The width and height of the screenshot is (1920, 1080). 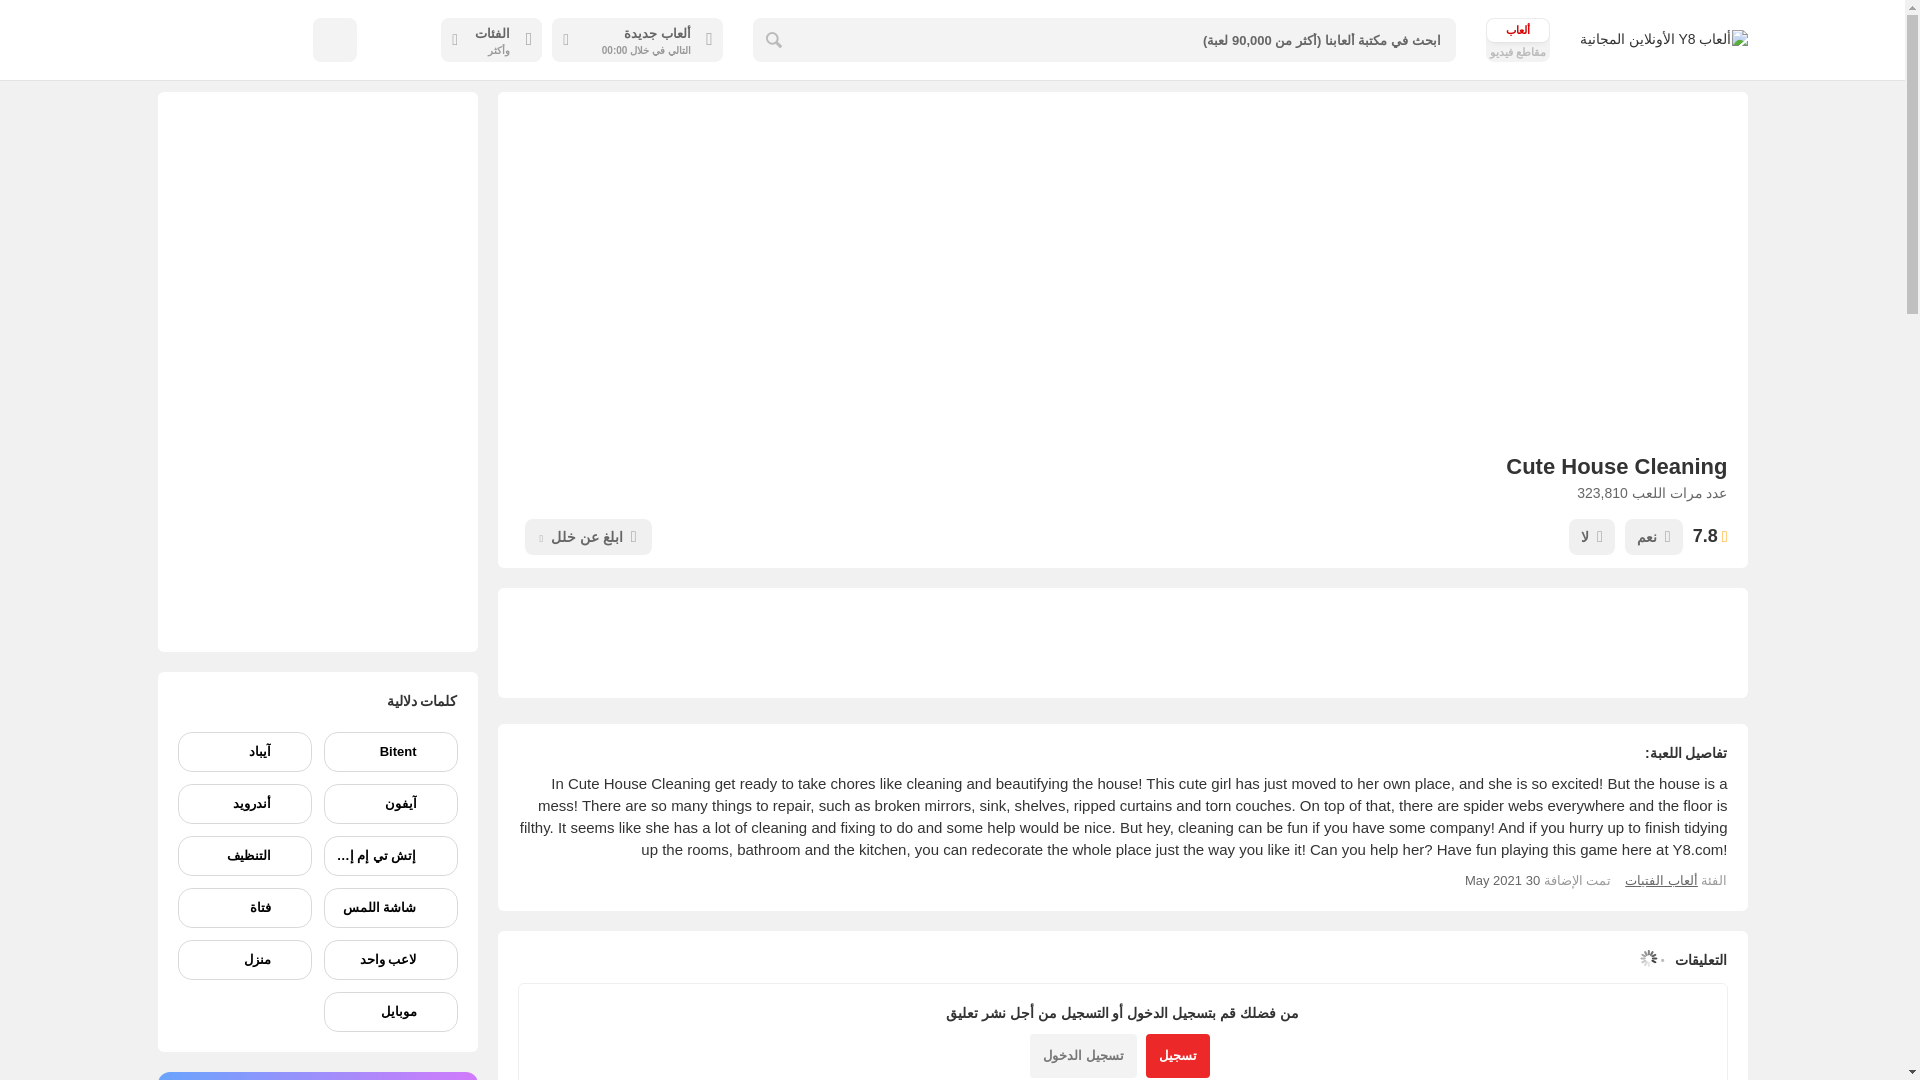 What do you see at coordinates (1660, 880) in the screenshot?
I see `Girls` at bounding box center [1660, 880].